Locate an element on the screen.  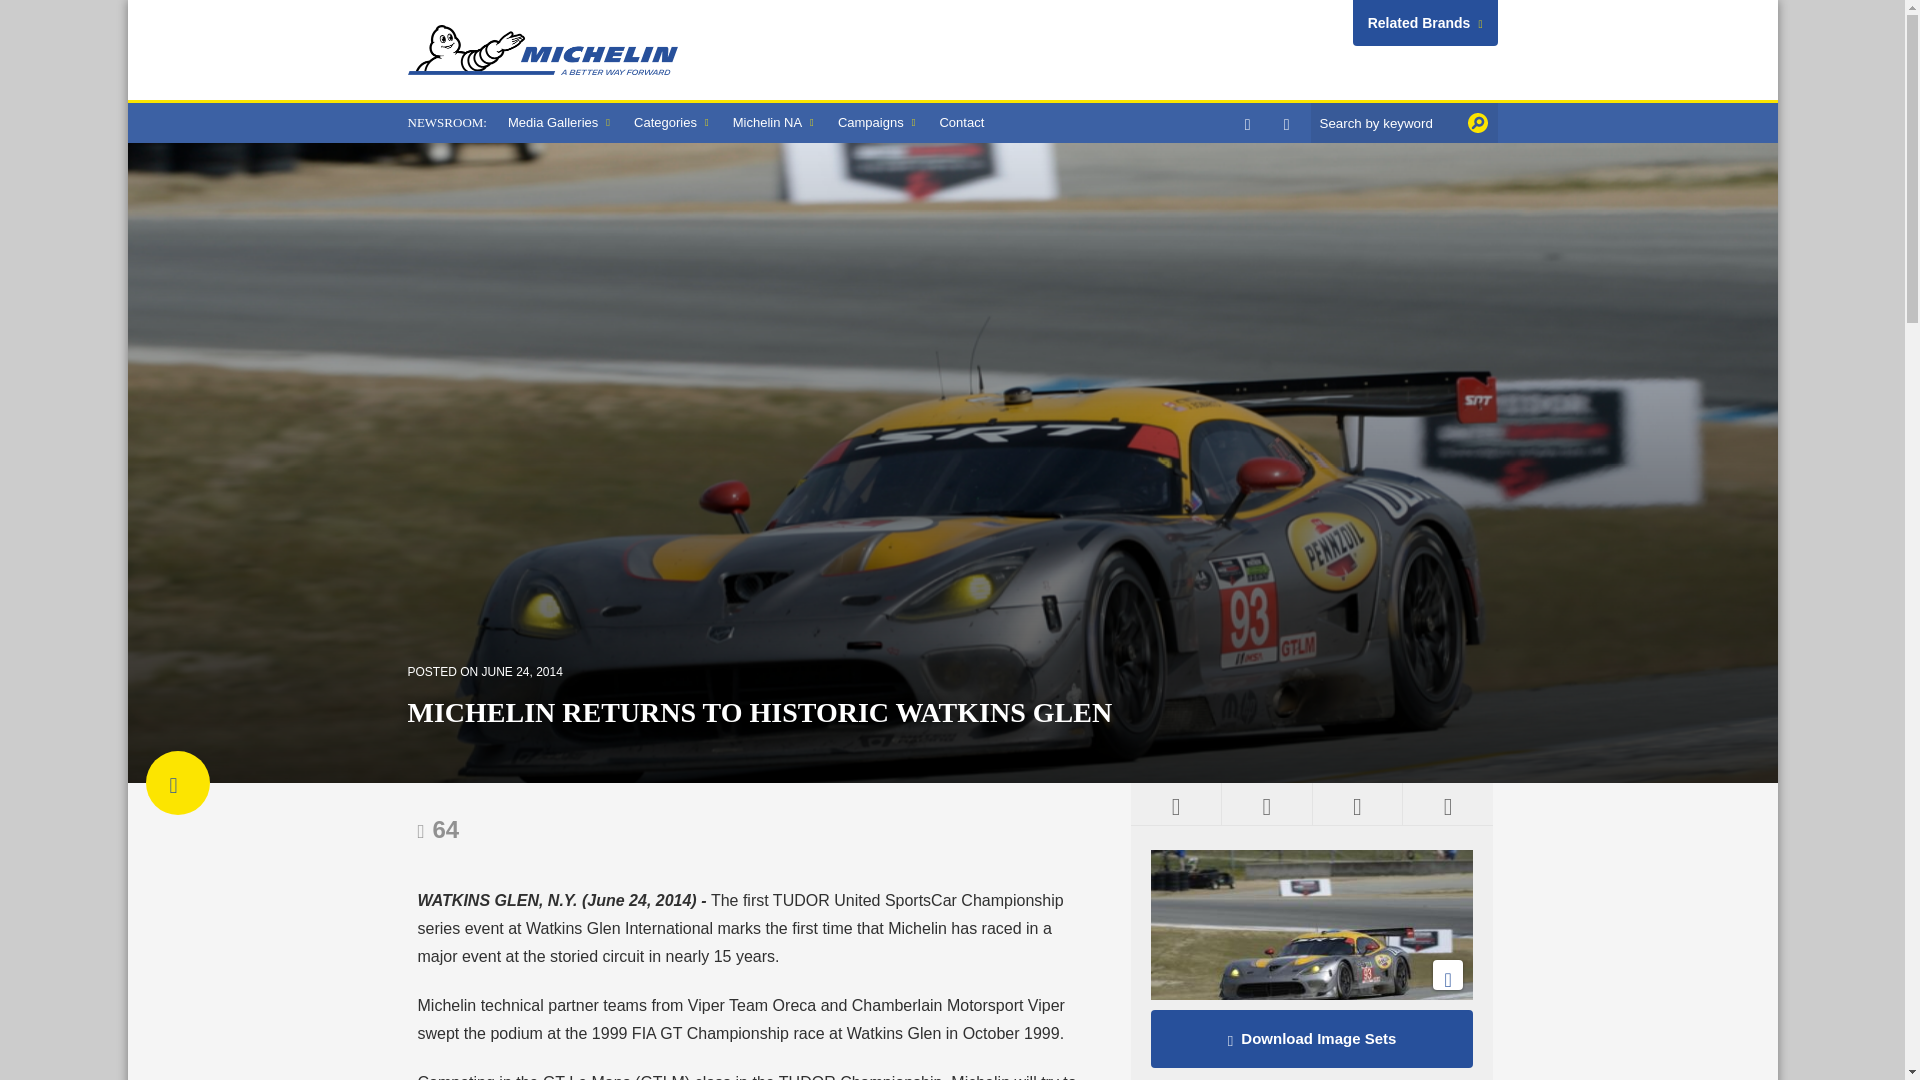
Media Galleries is located at coordinates (558, 122).